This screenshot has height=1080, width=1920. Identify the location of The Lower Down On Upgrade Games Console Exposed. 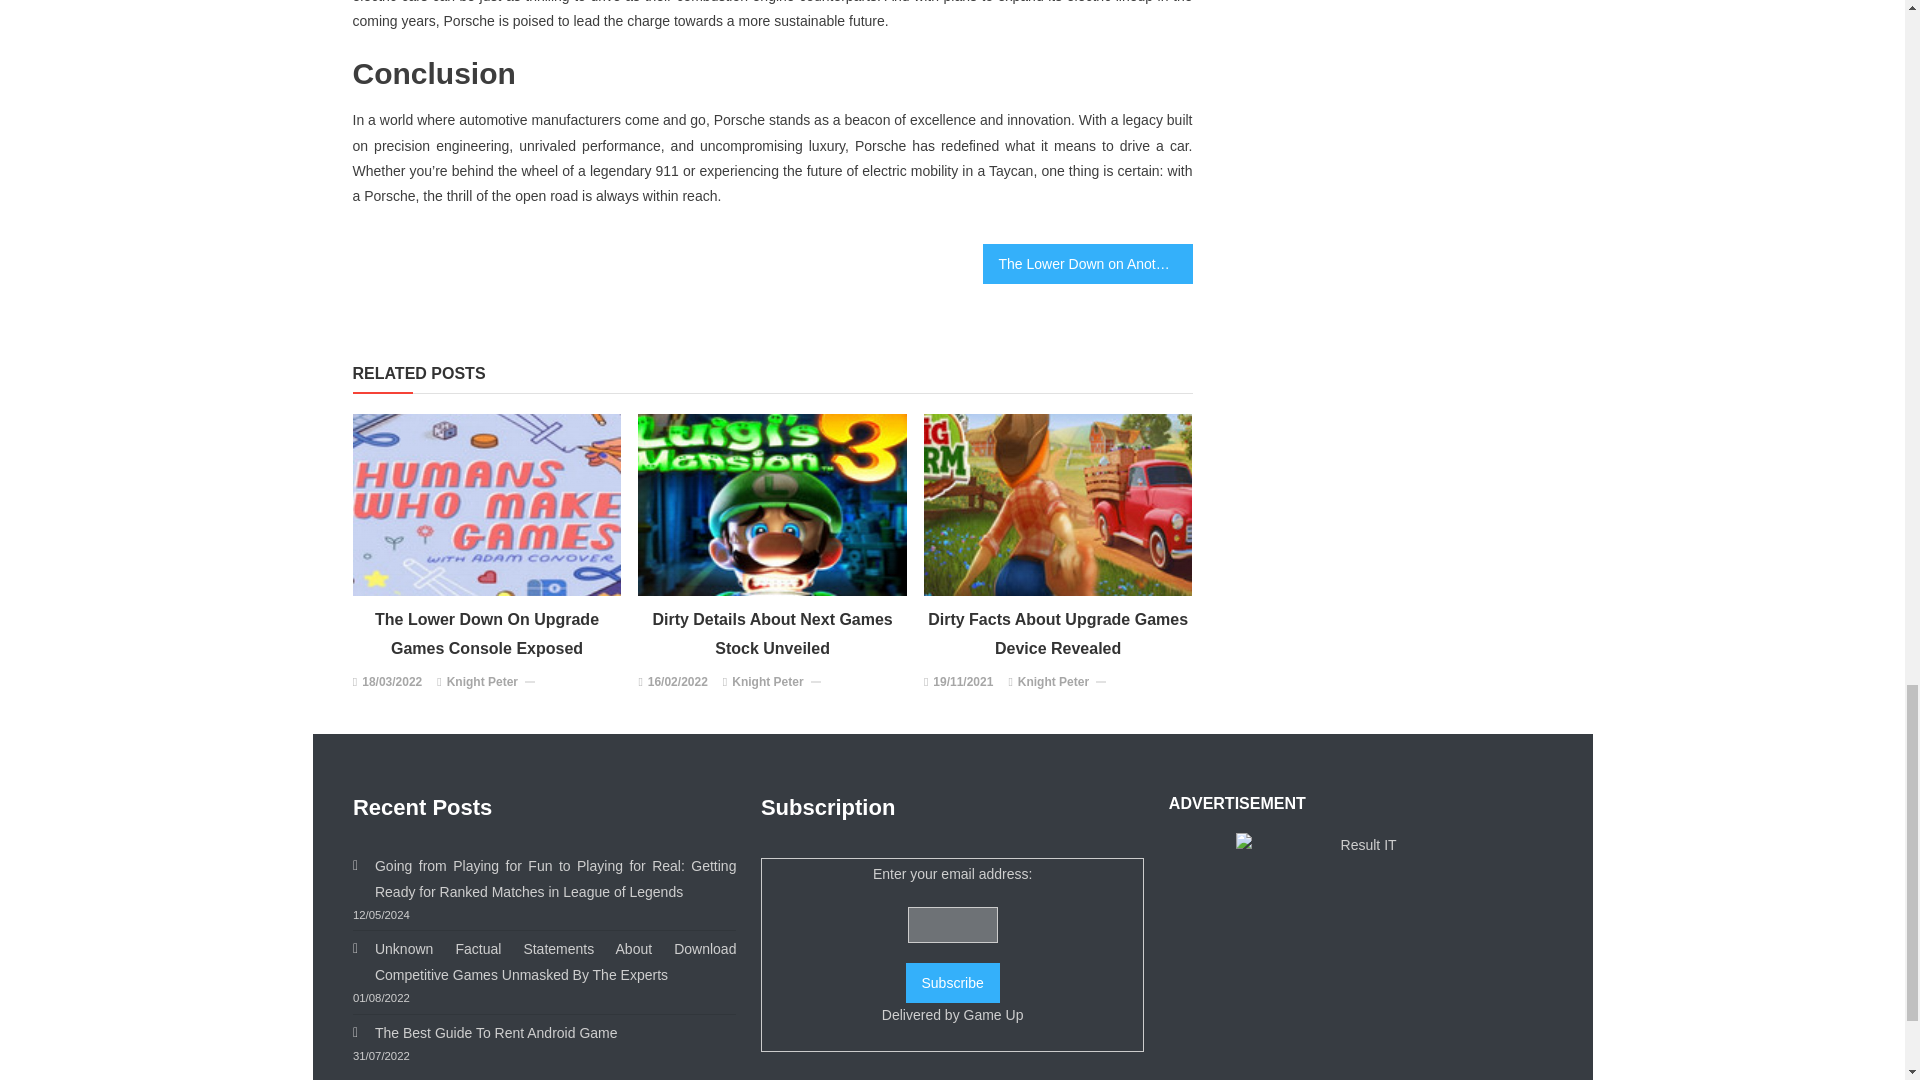
(486, 634).